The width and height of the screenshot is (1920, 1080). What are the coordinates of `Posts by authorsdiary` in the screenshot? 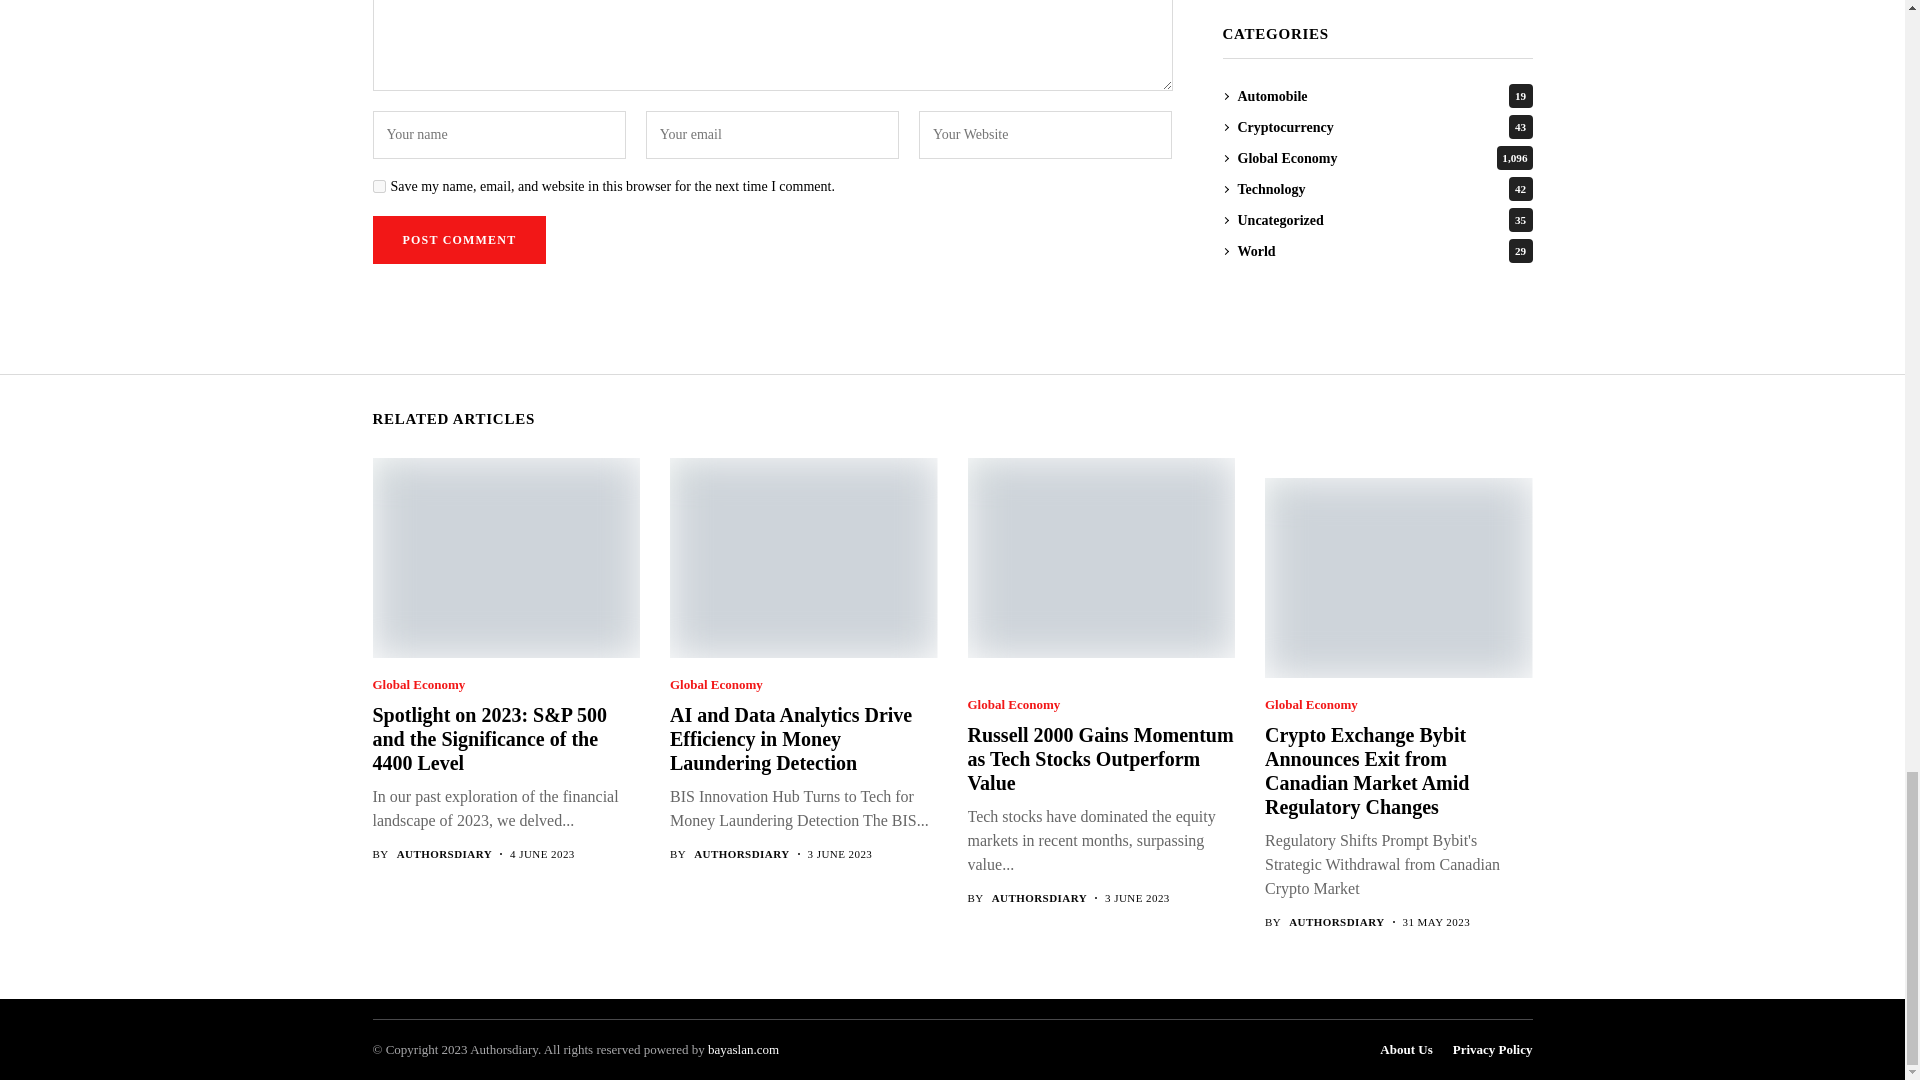 It's located at (1336, 922).